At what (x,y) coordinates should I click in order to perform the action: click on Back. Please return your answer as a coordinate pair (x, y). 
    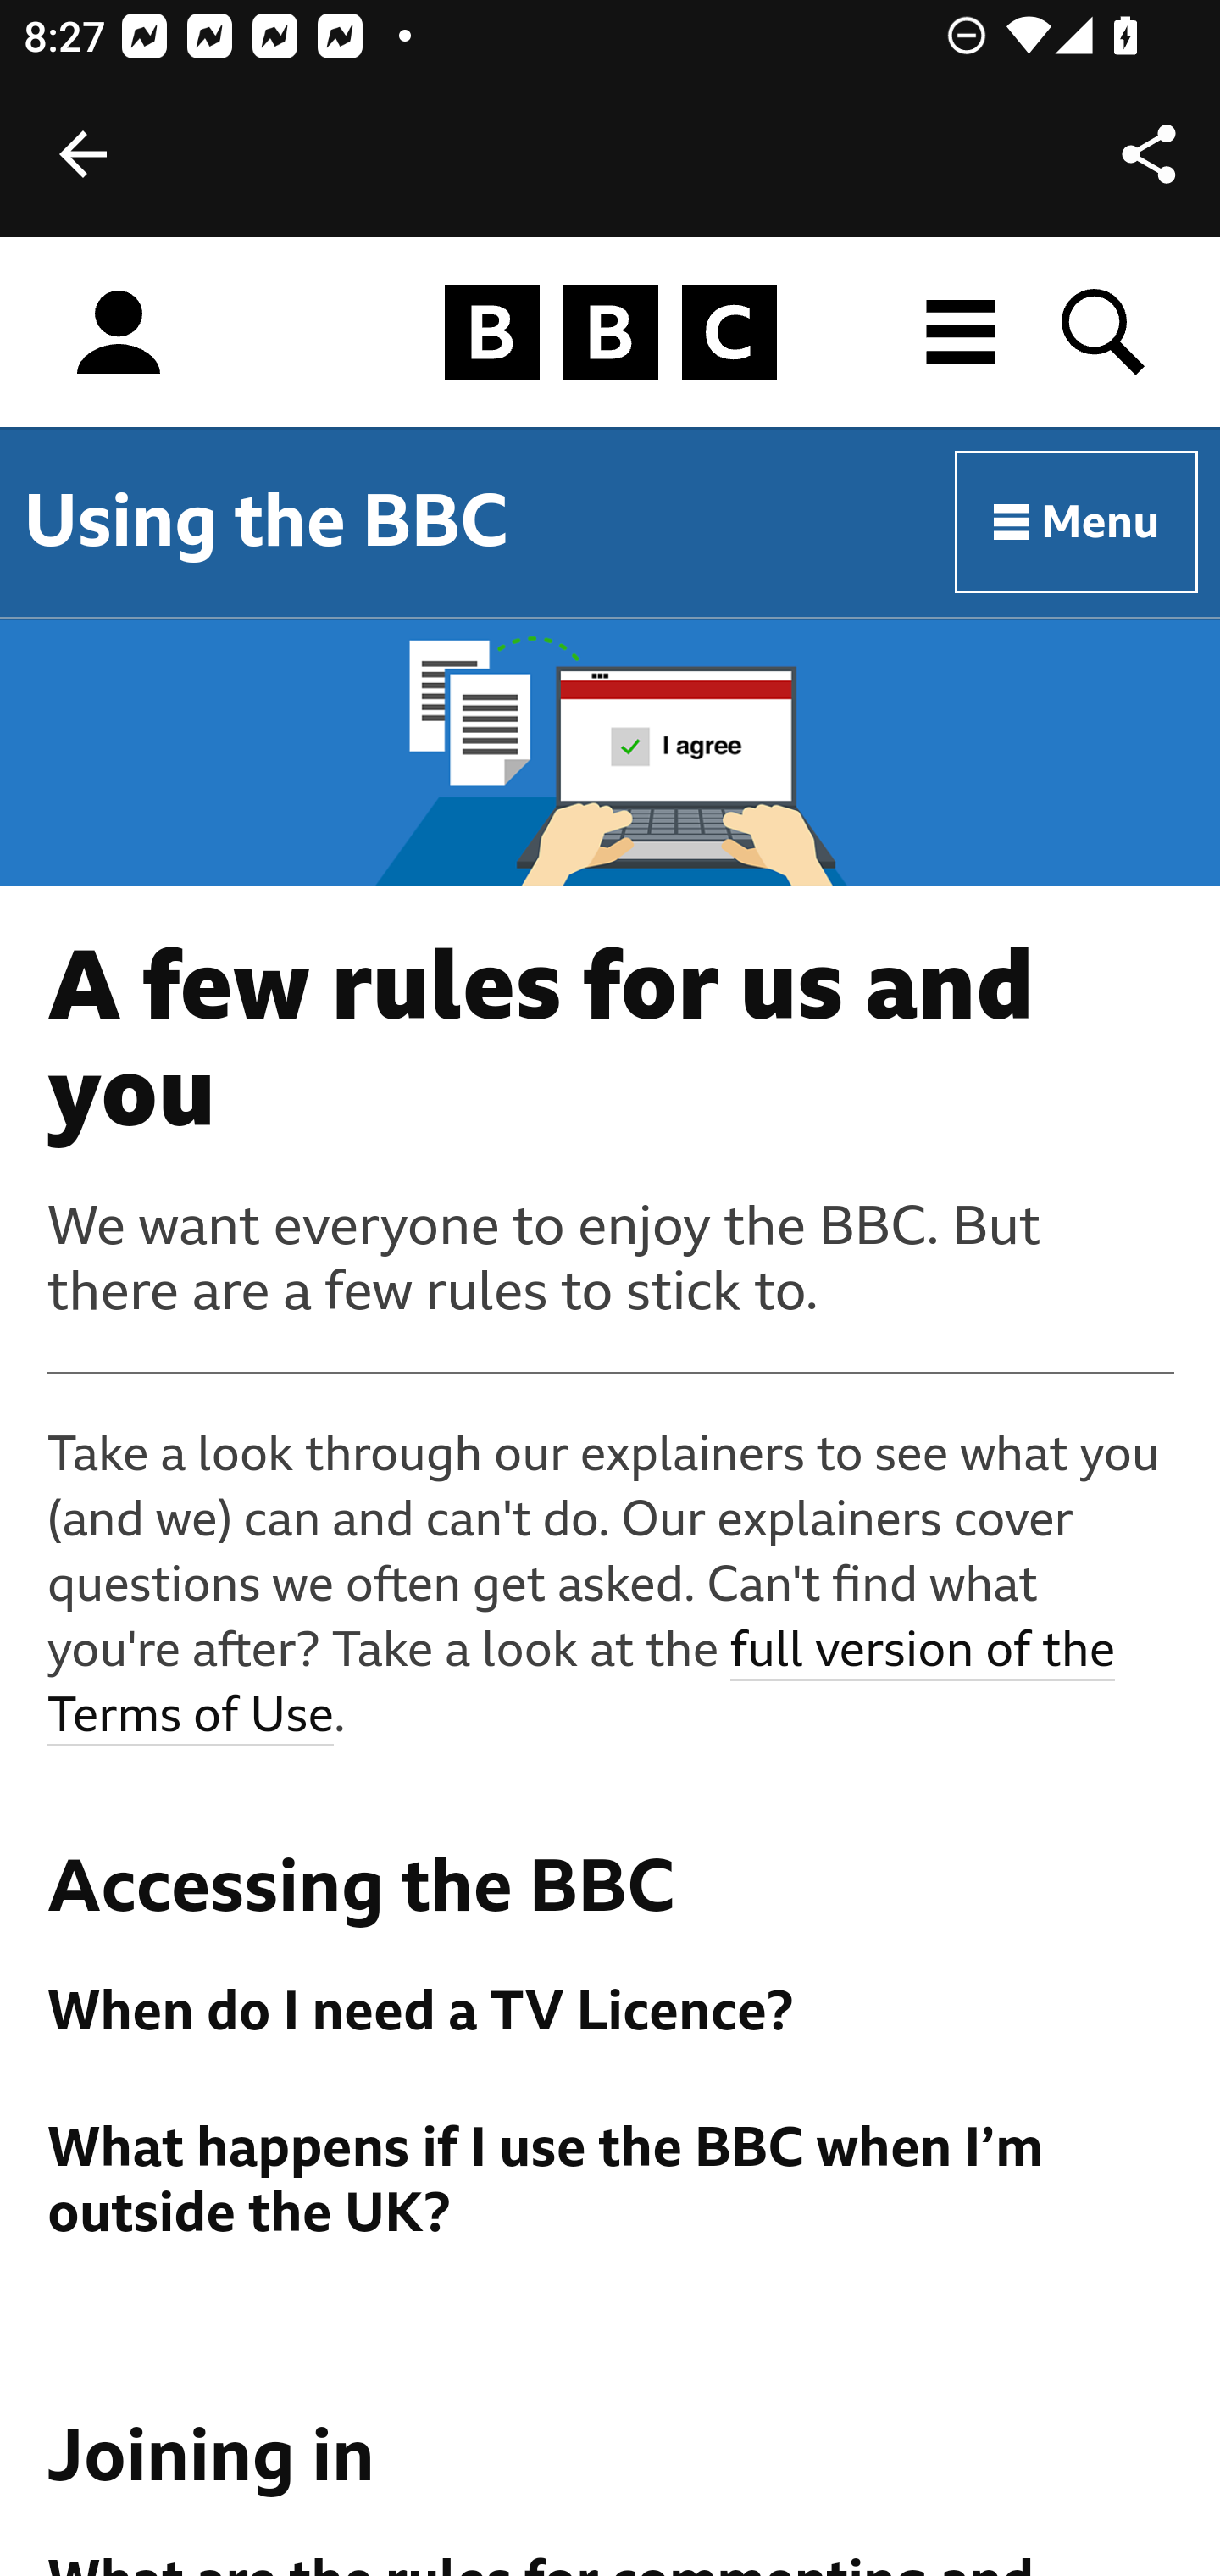
    Looking at the image, I should click on (83, 154).